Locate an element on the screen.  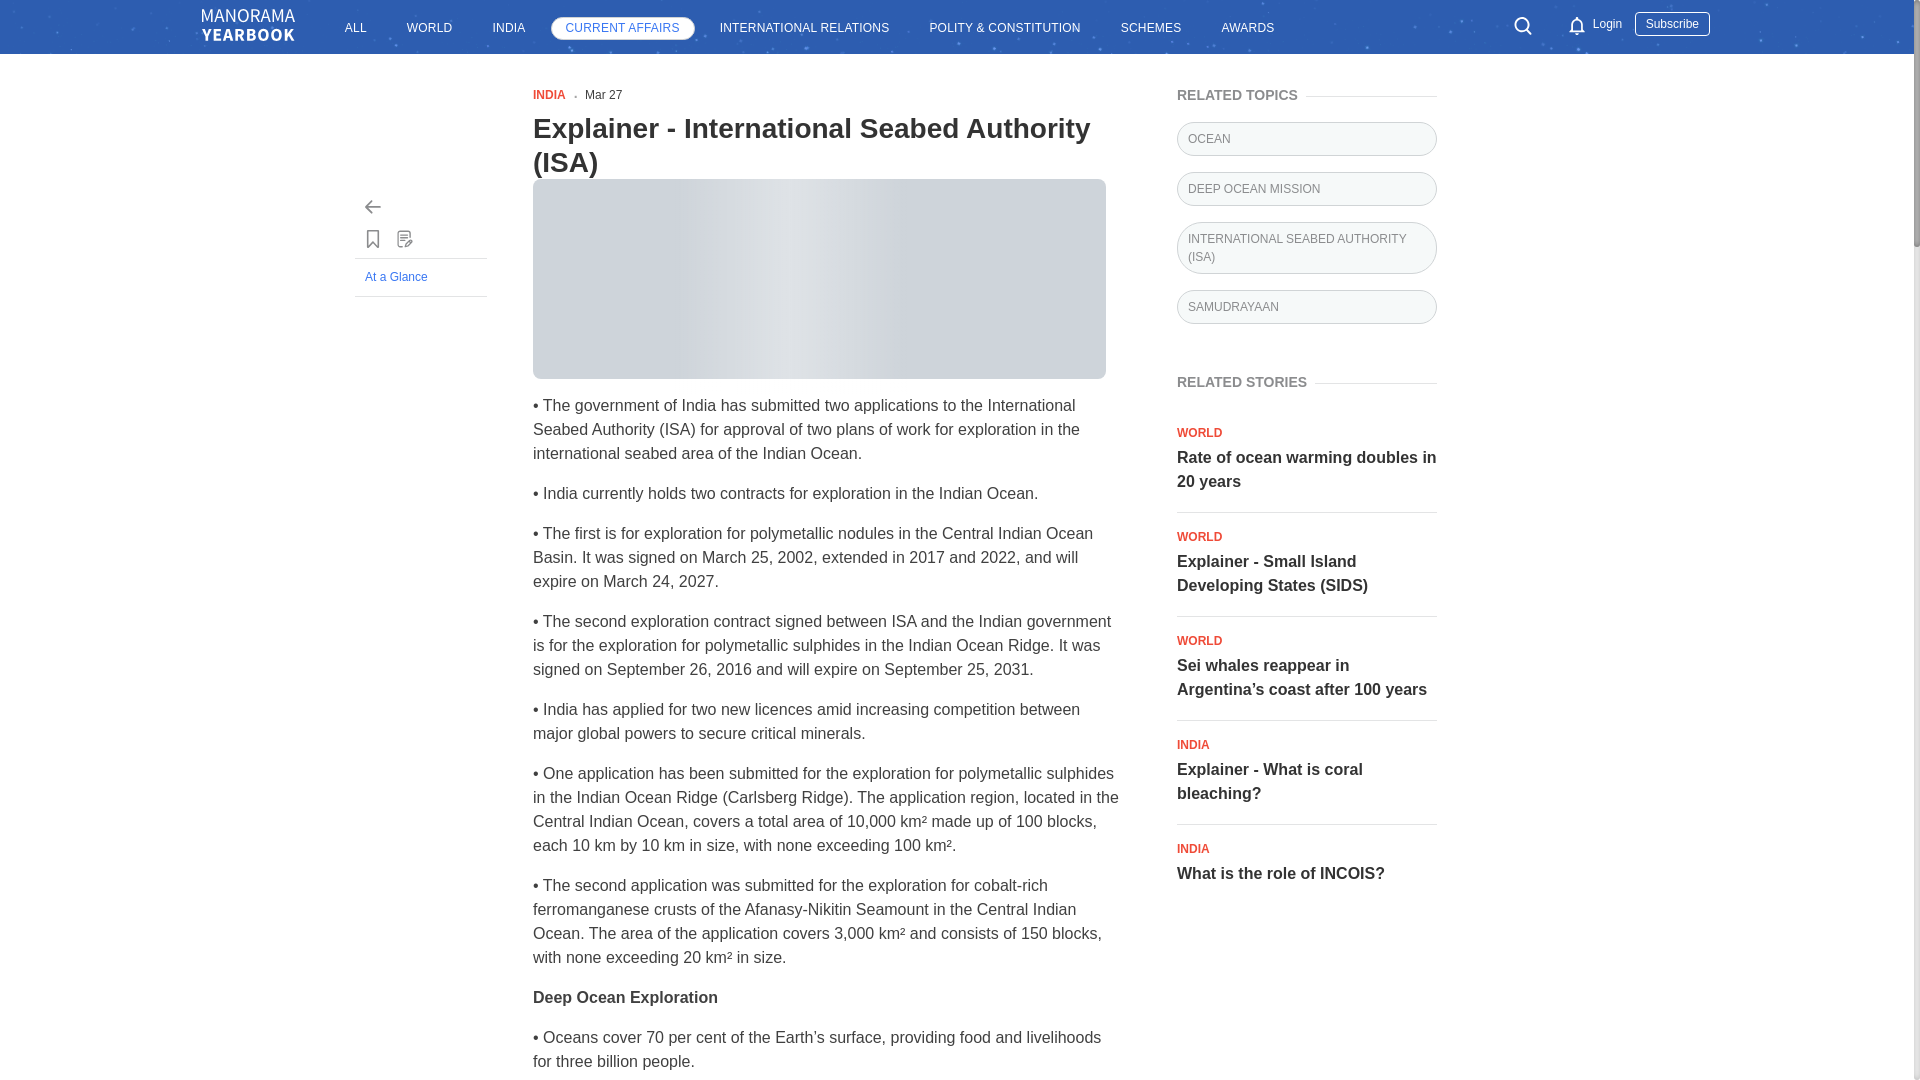
OCEAN is located at coordinates (1306, 138).